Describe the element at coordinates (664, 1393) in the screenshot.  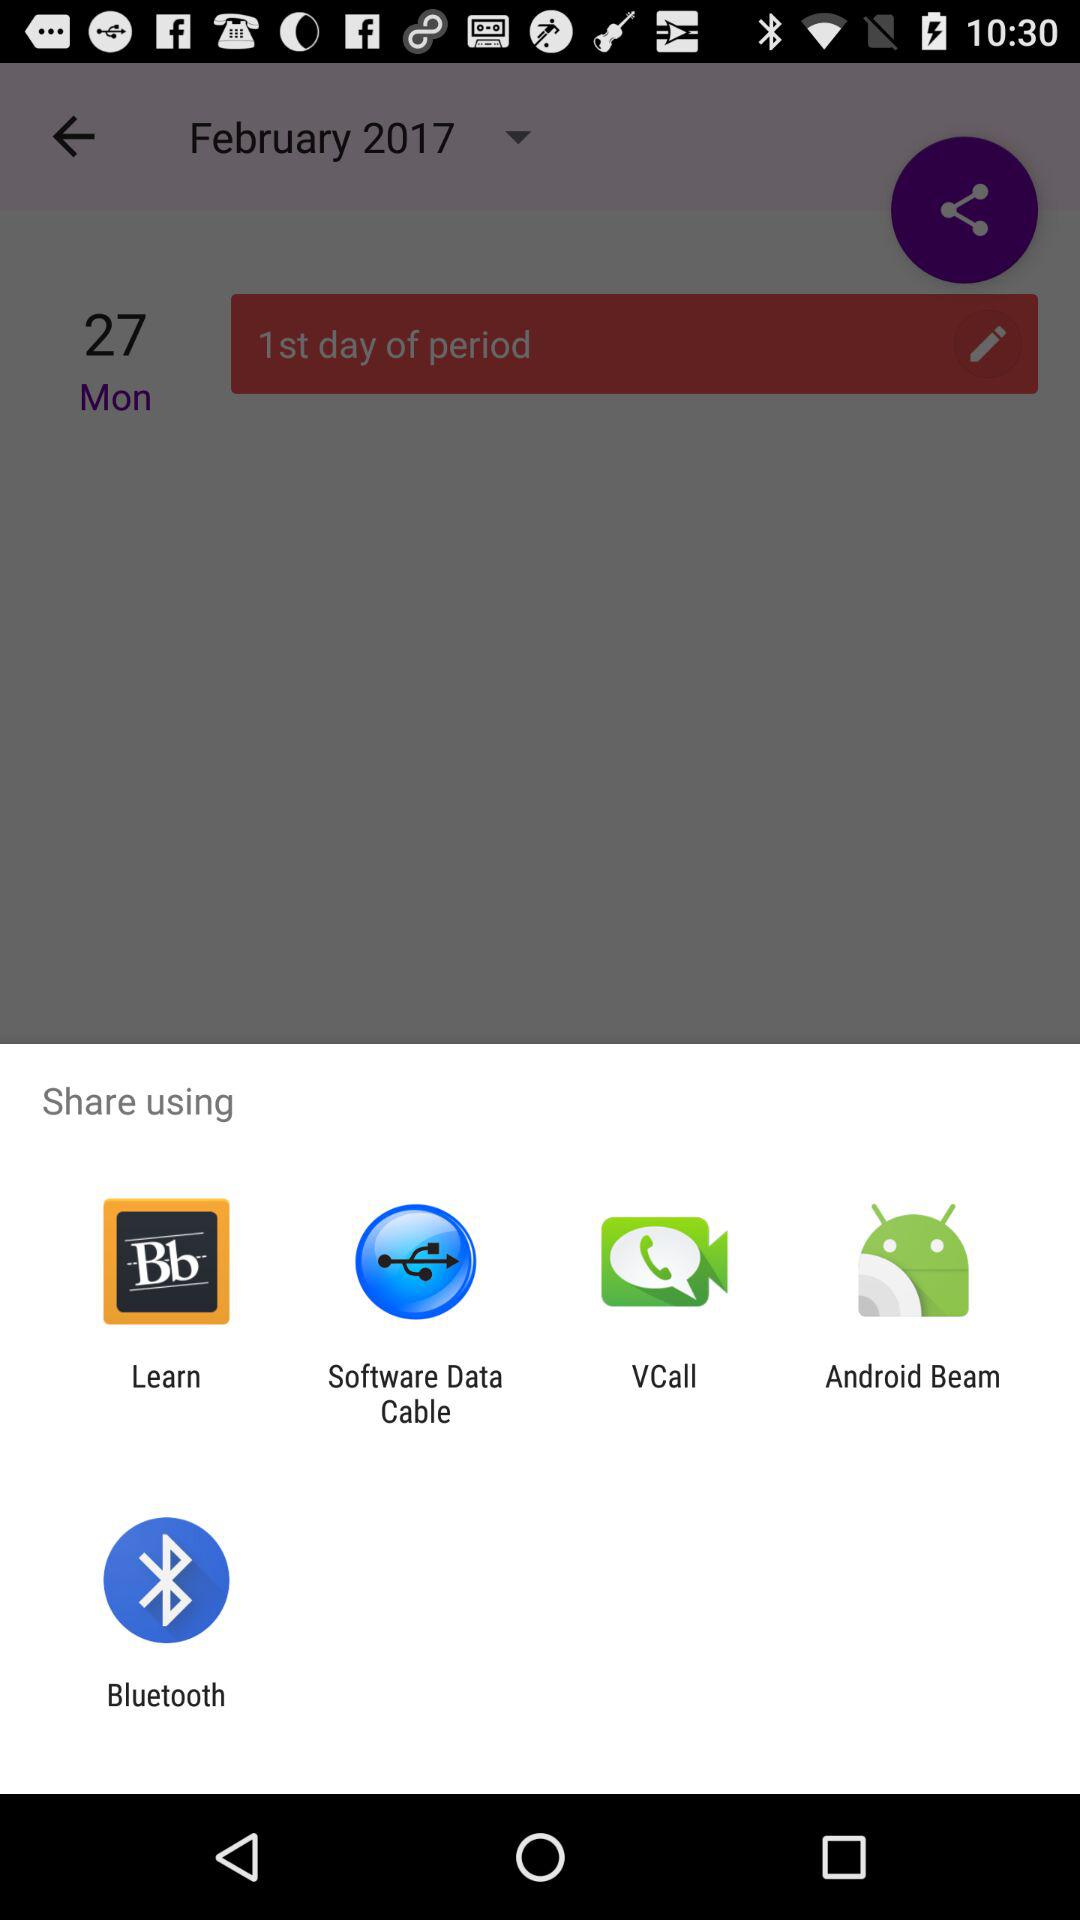
I see `turn off the vcall` at that location.